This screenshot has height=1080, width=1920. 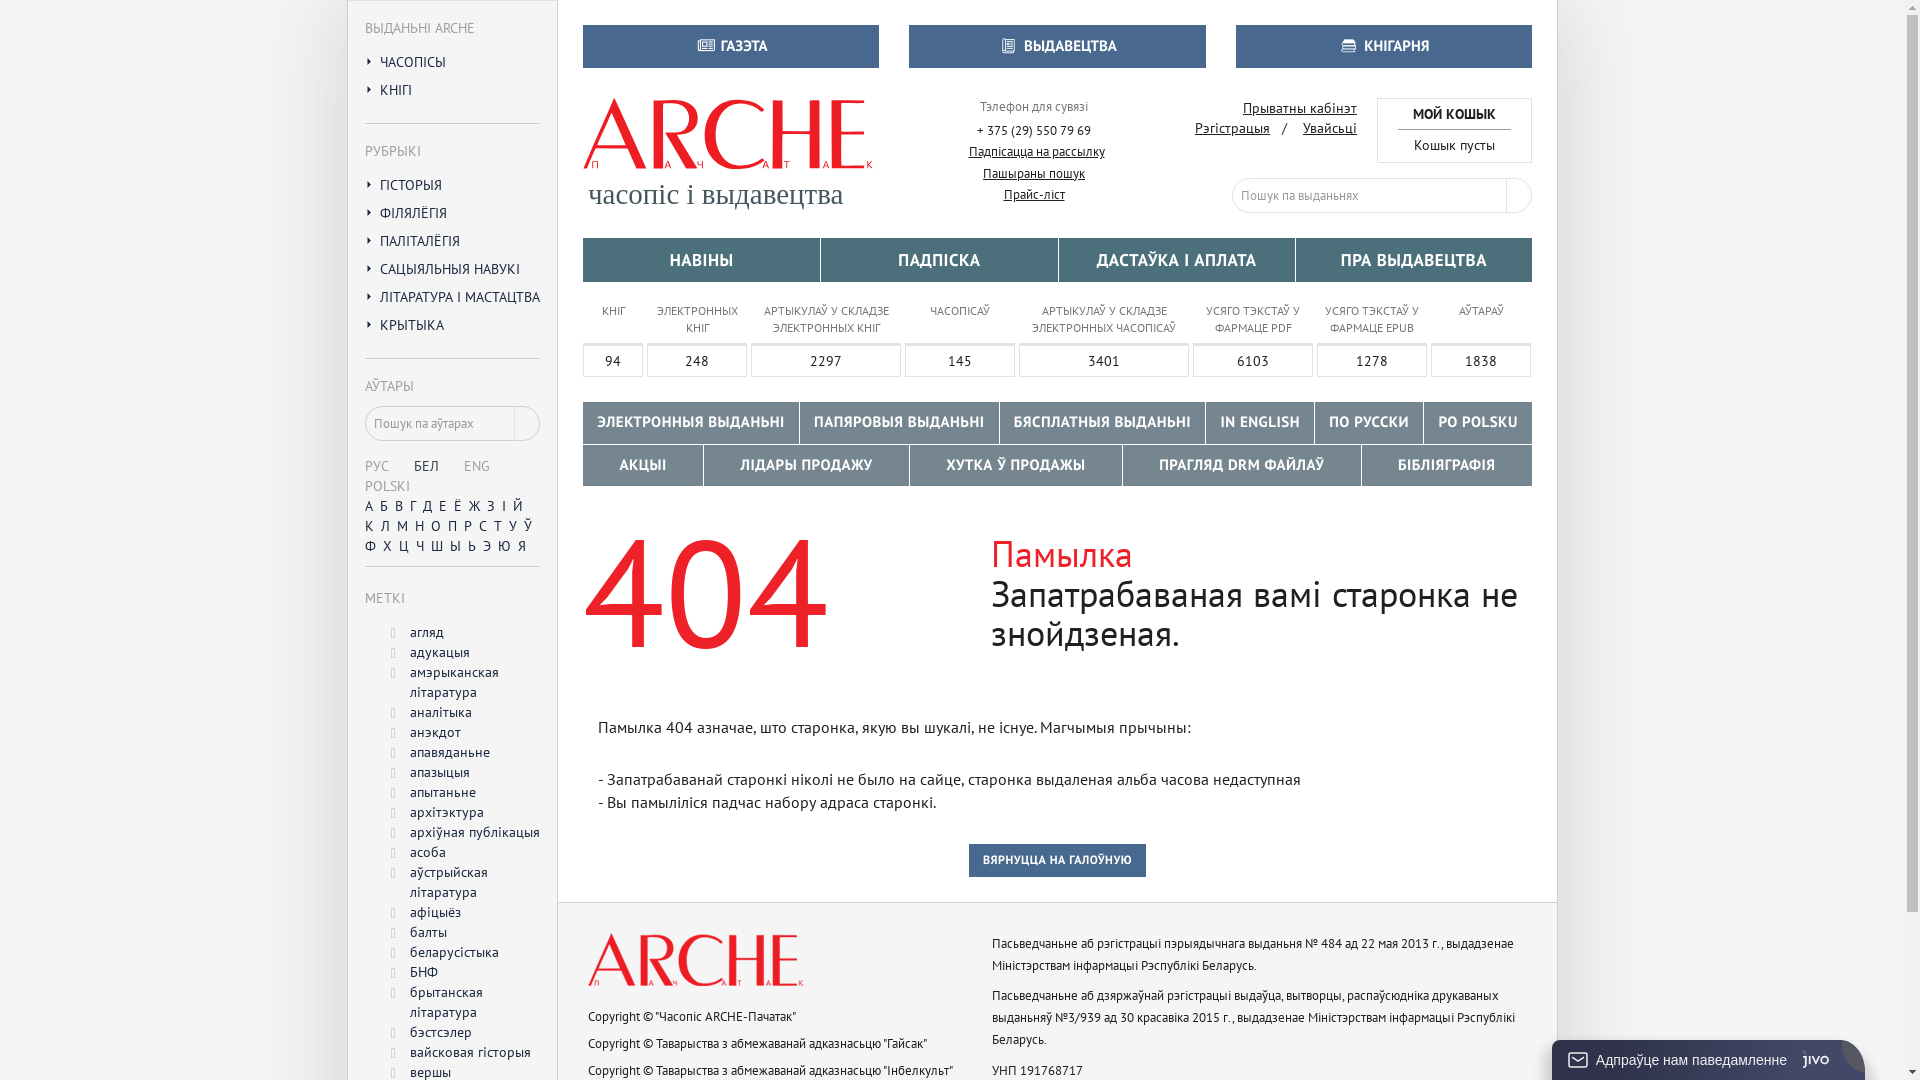 What do you see at coordinates (476, 466) in the screenshot?
I see `ENG` at bounding box center [476, 466].